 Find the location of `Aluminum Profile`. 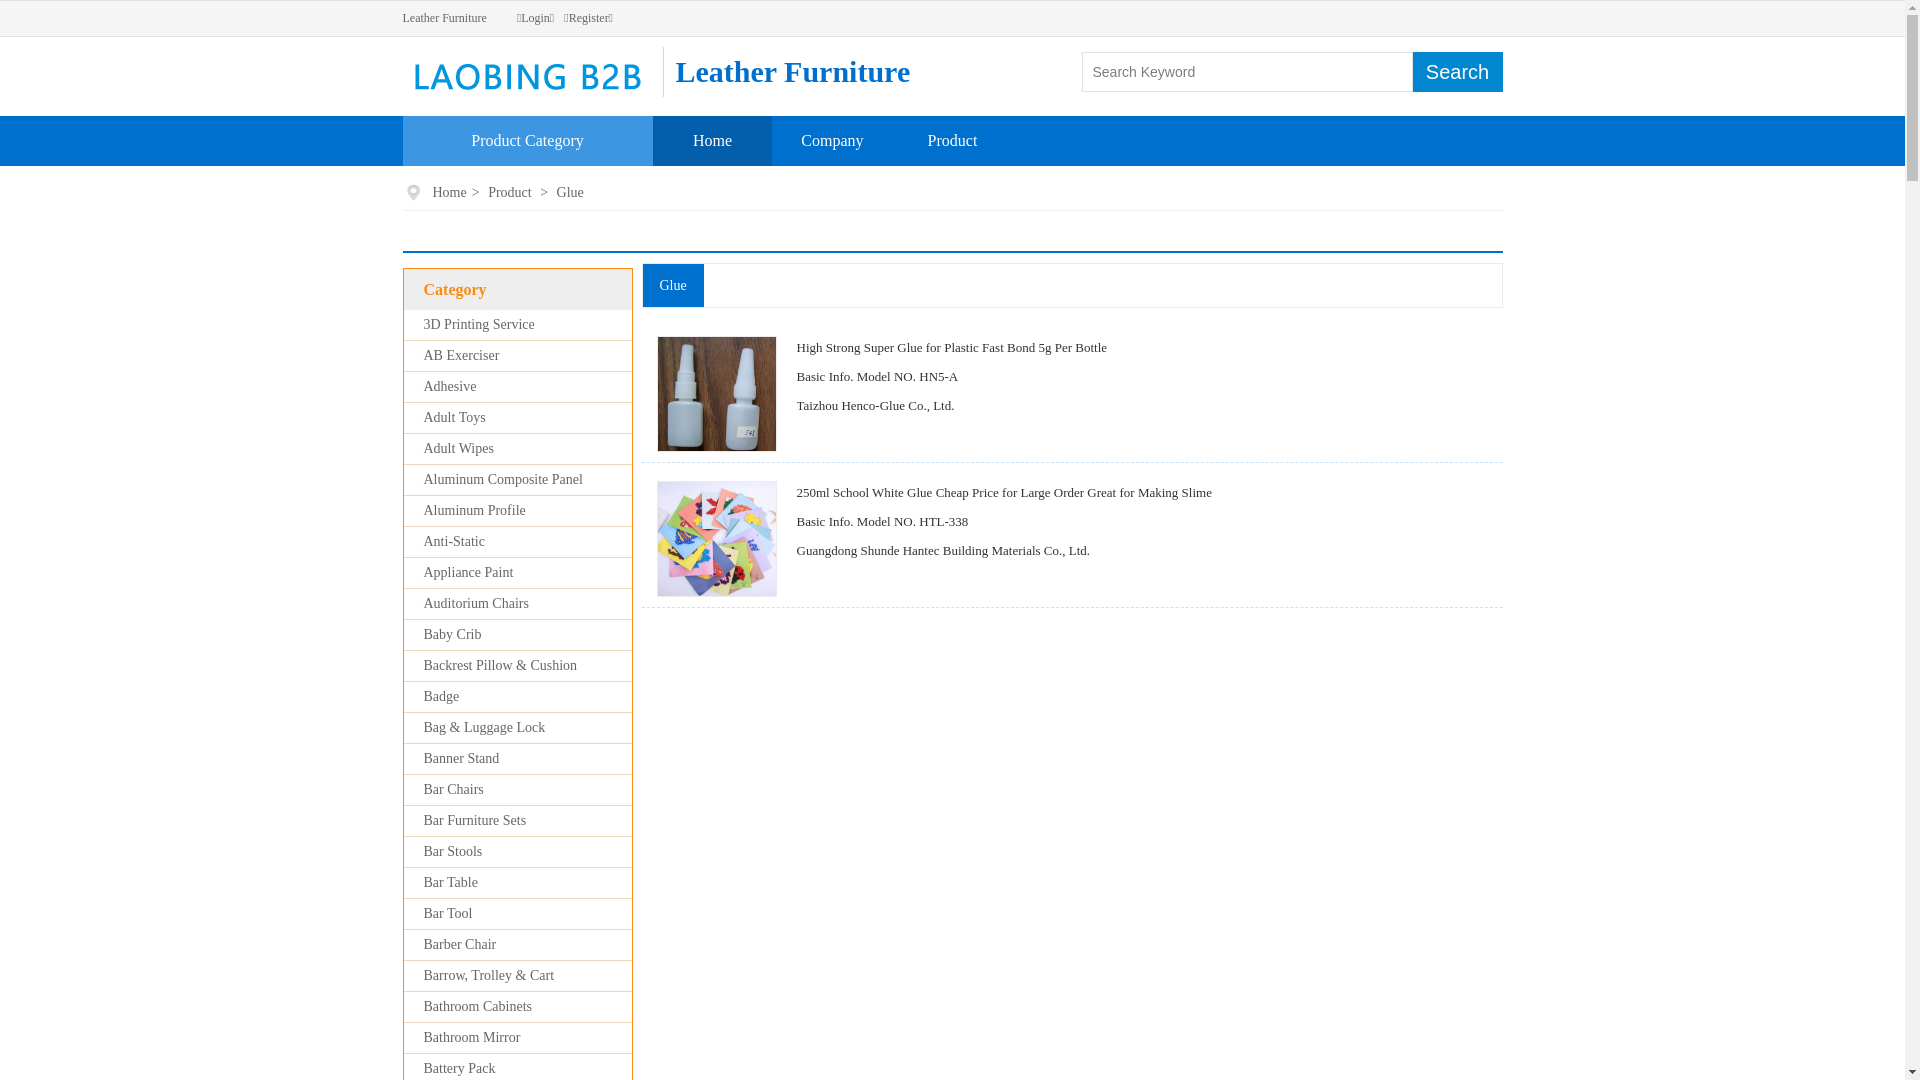

Aluminum Profile is located at coordinates (475, 510).